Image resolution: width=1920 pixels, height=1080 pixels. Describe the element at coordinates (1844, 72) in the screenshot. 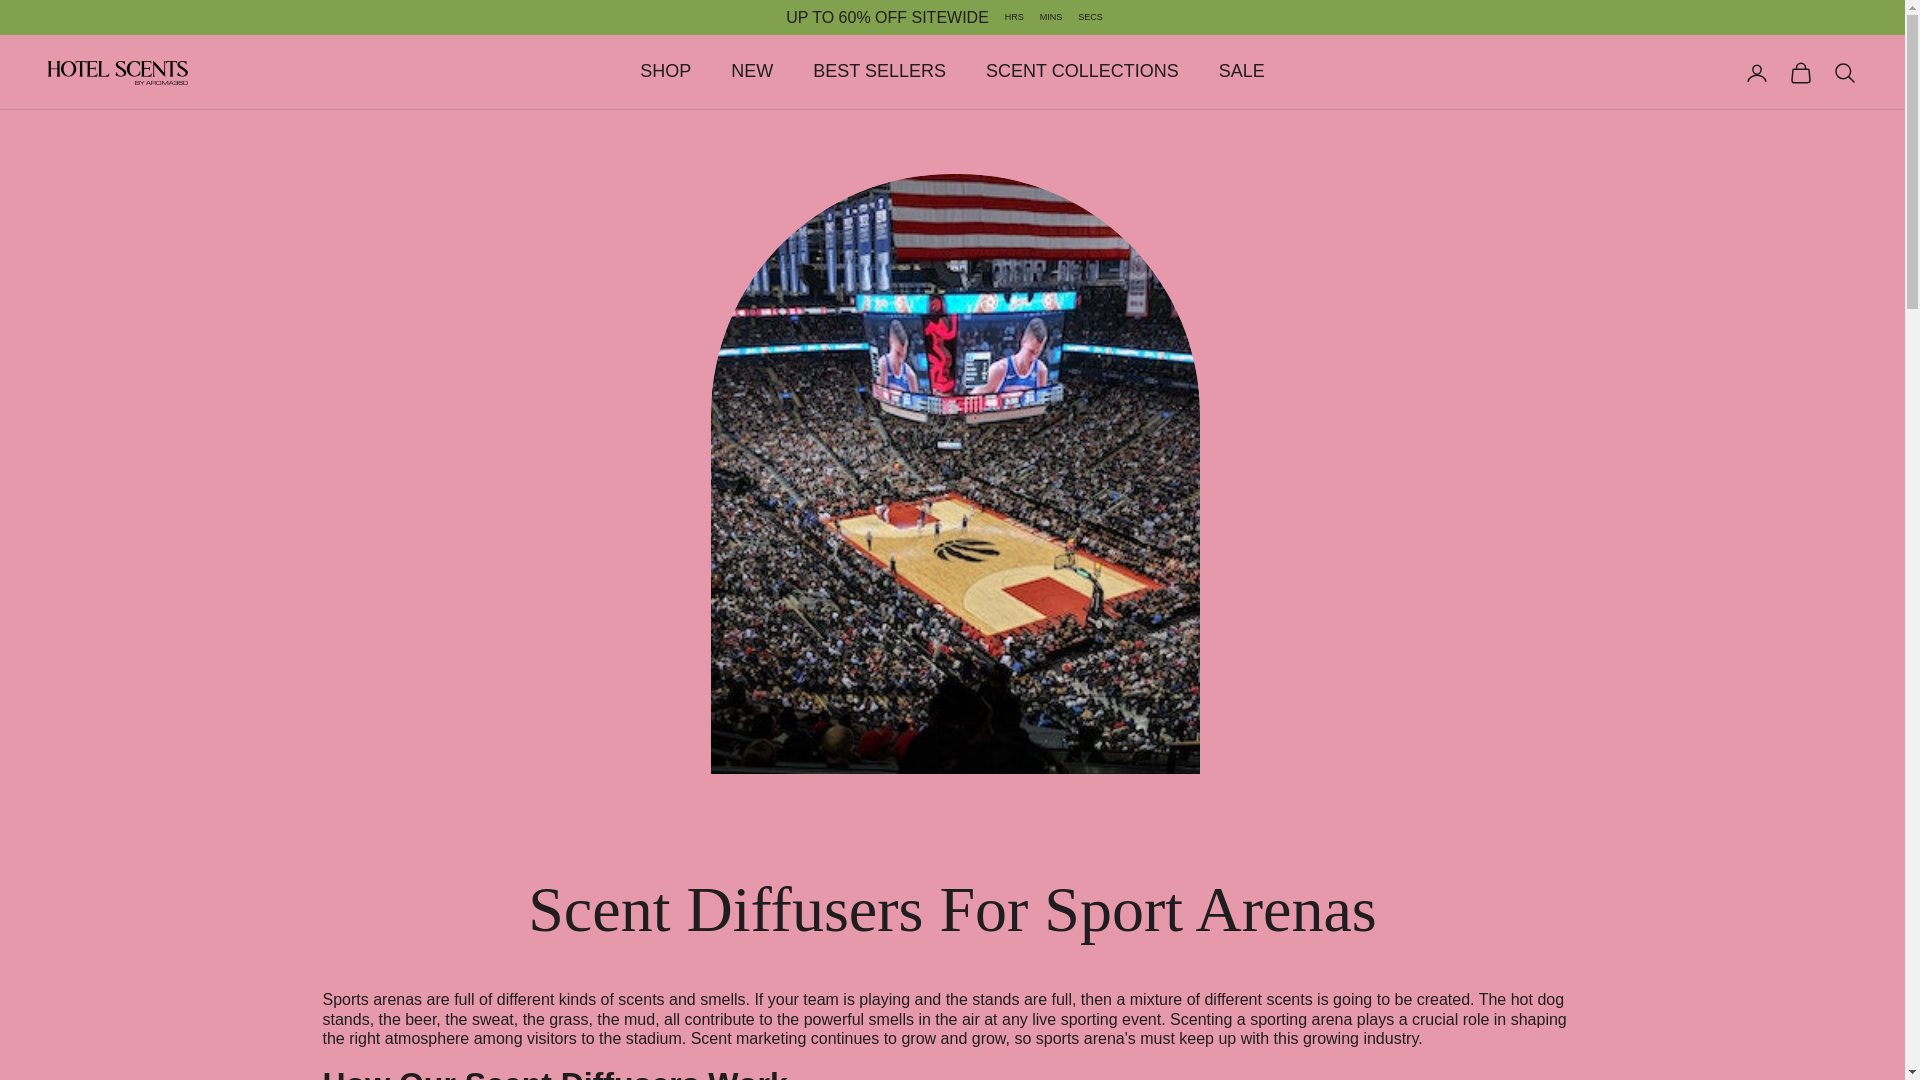

I see `Open search` at that location.